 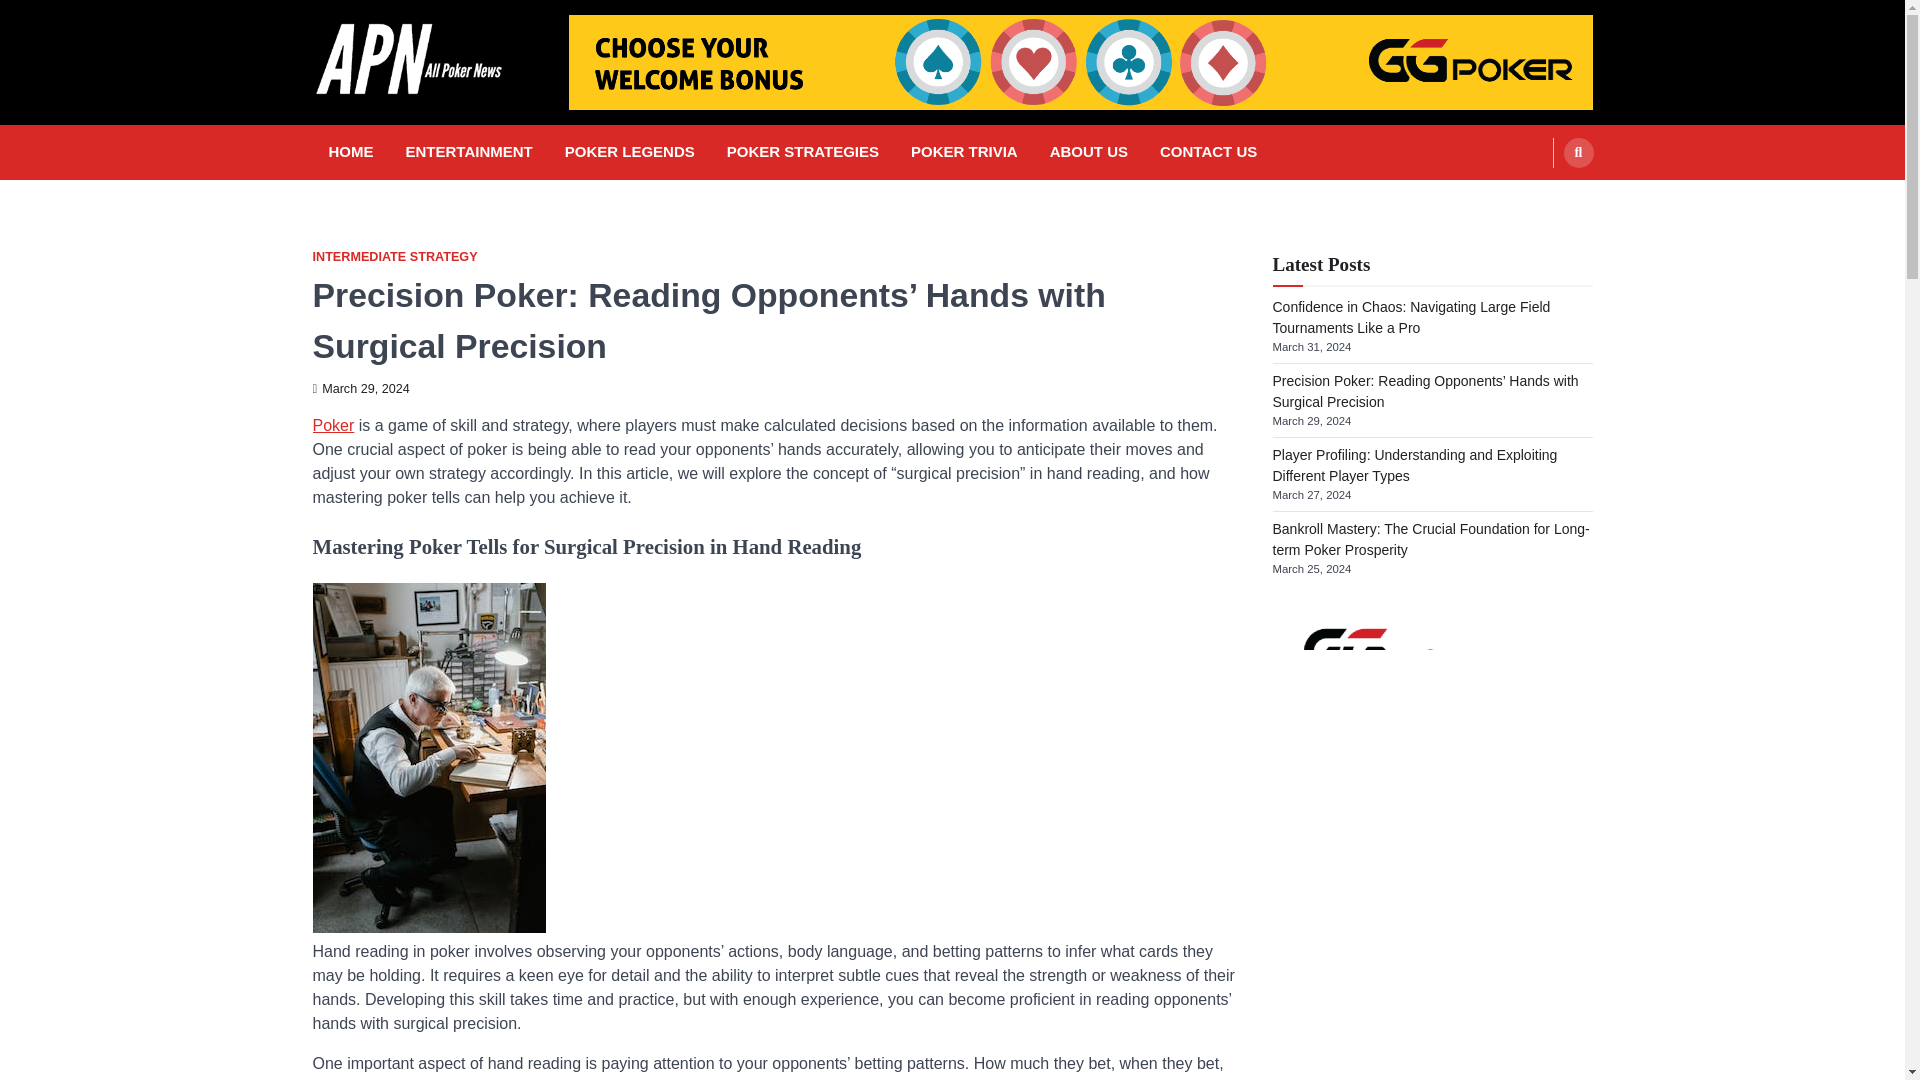 What do you see at coordinates (394, 256) in the screenshot?
I see `INTERMEDIATE STRATEGY` at bounding box center [394, 256].